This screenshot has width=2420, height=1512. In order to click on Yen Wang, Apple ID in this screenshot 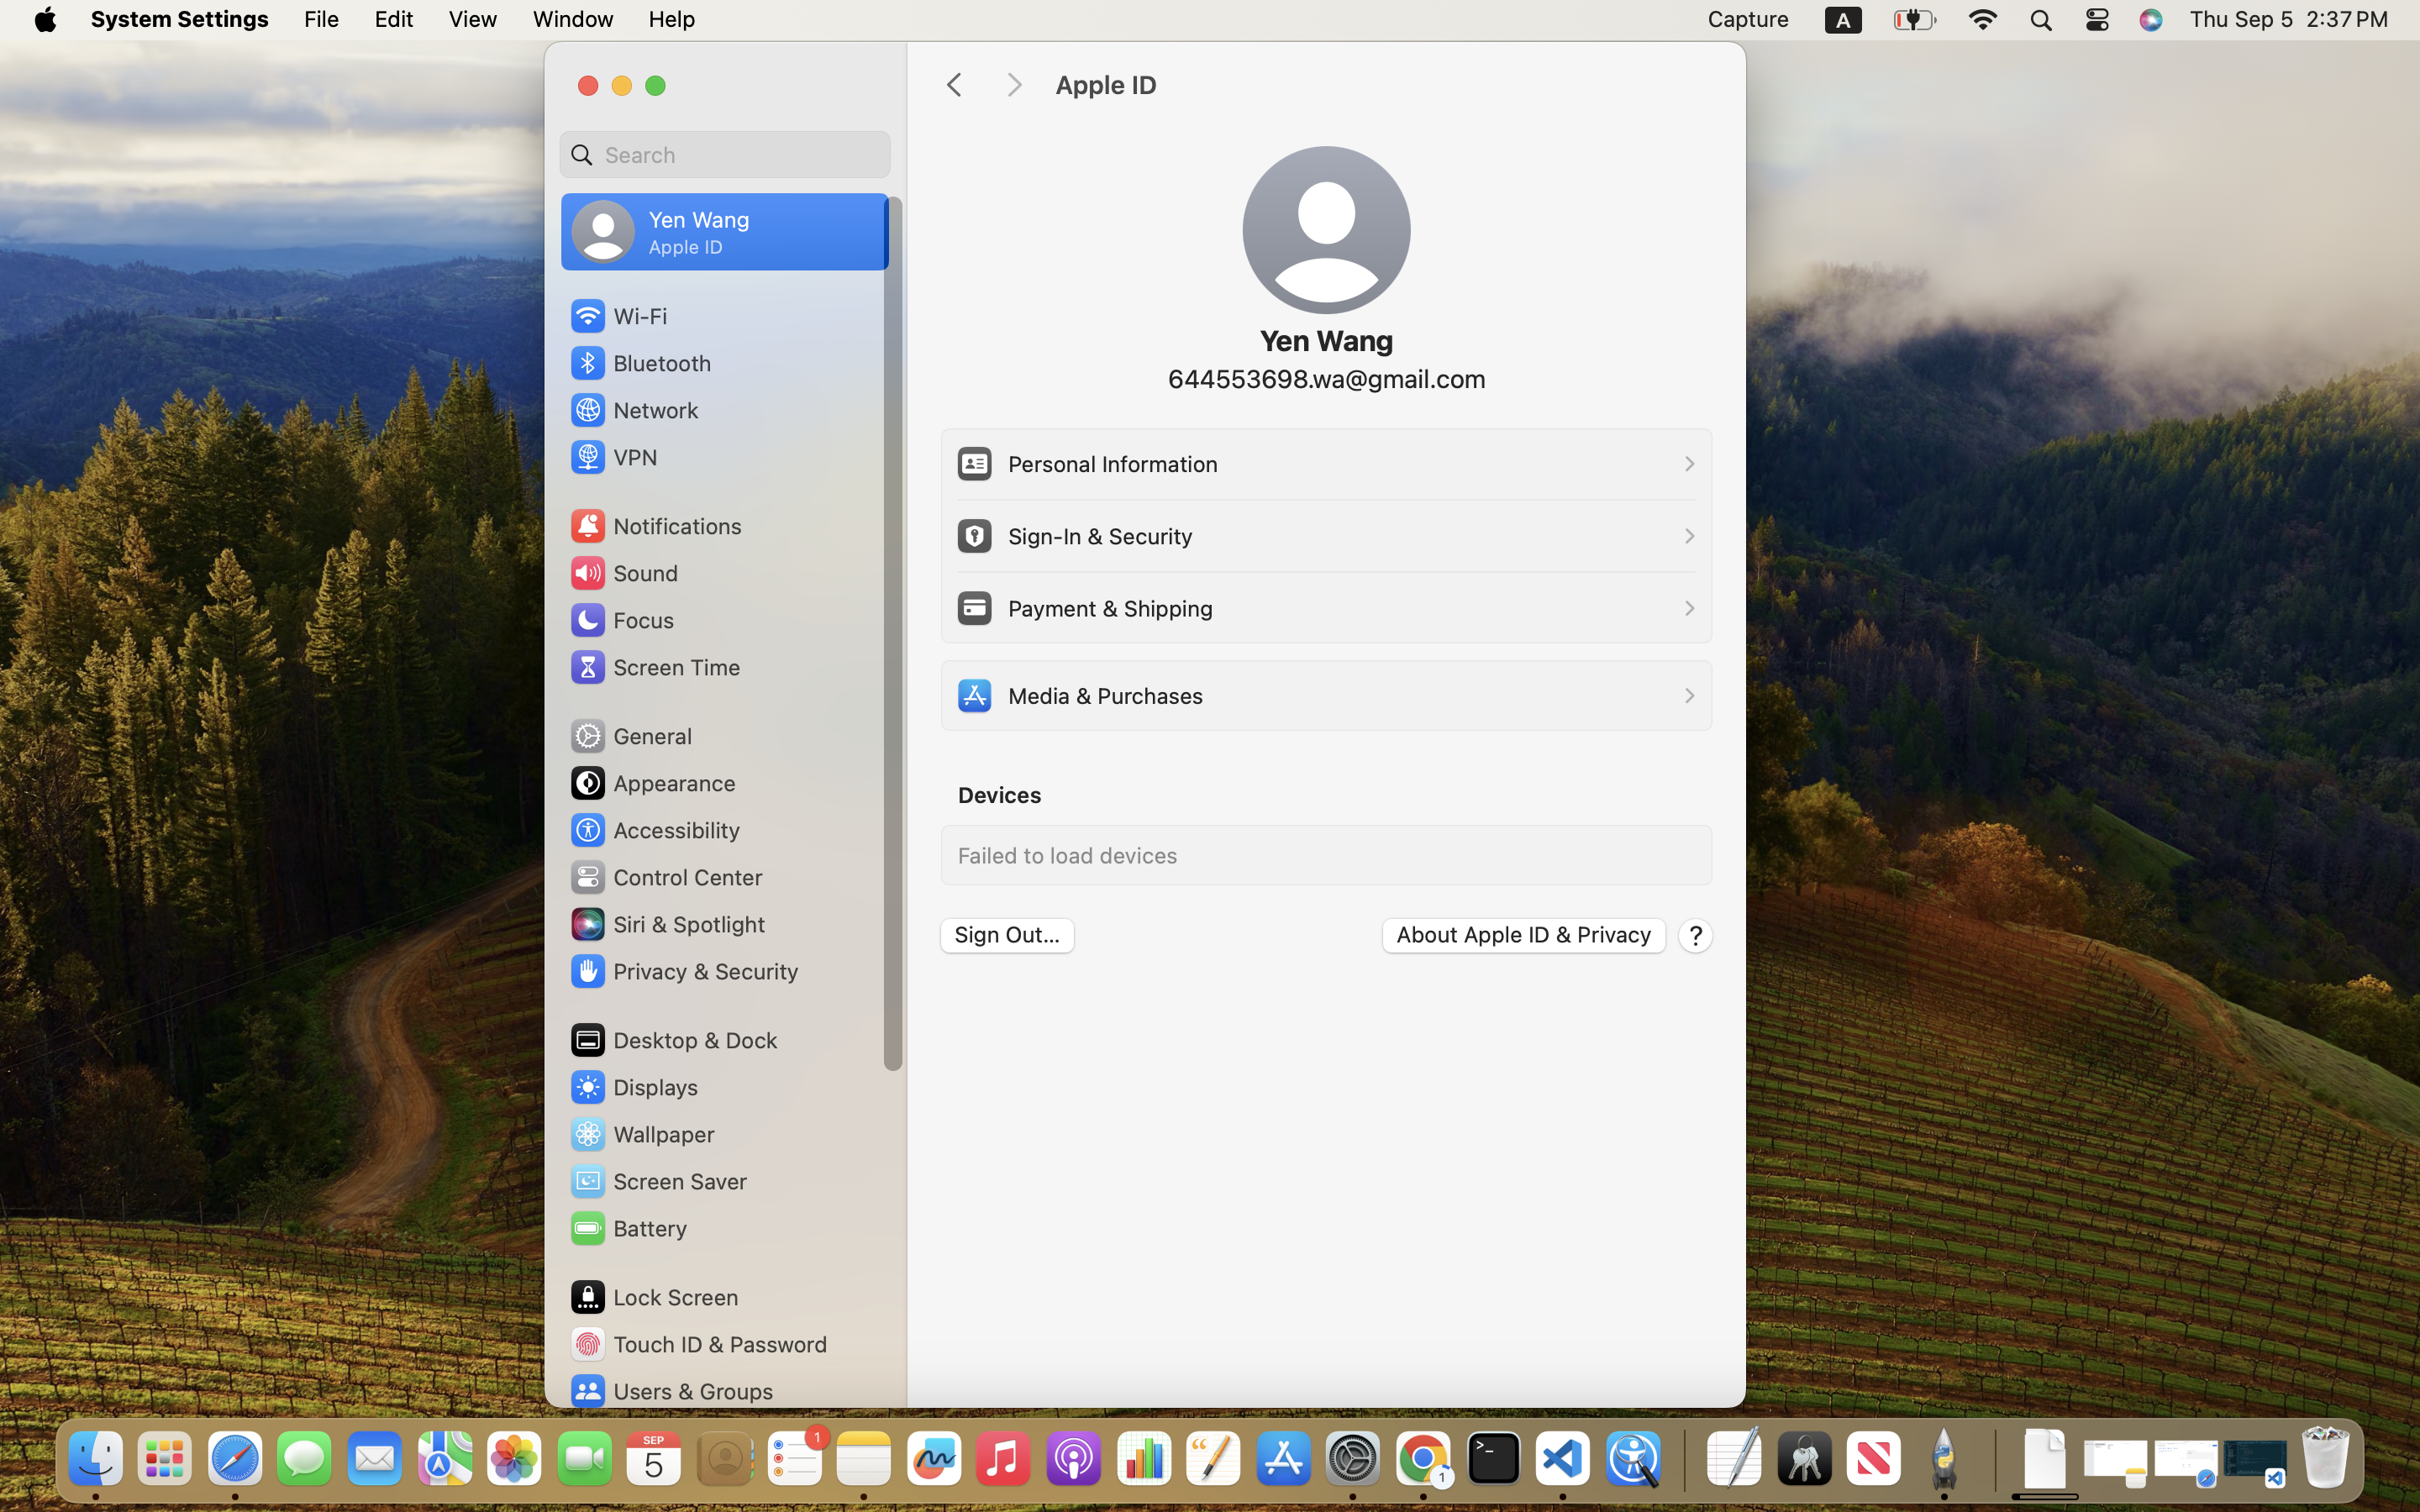, I will do `click(660, 232)`.